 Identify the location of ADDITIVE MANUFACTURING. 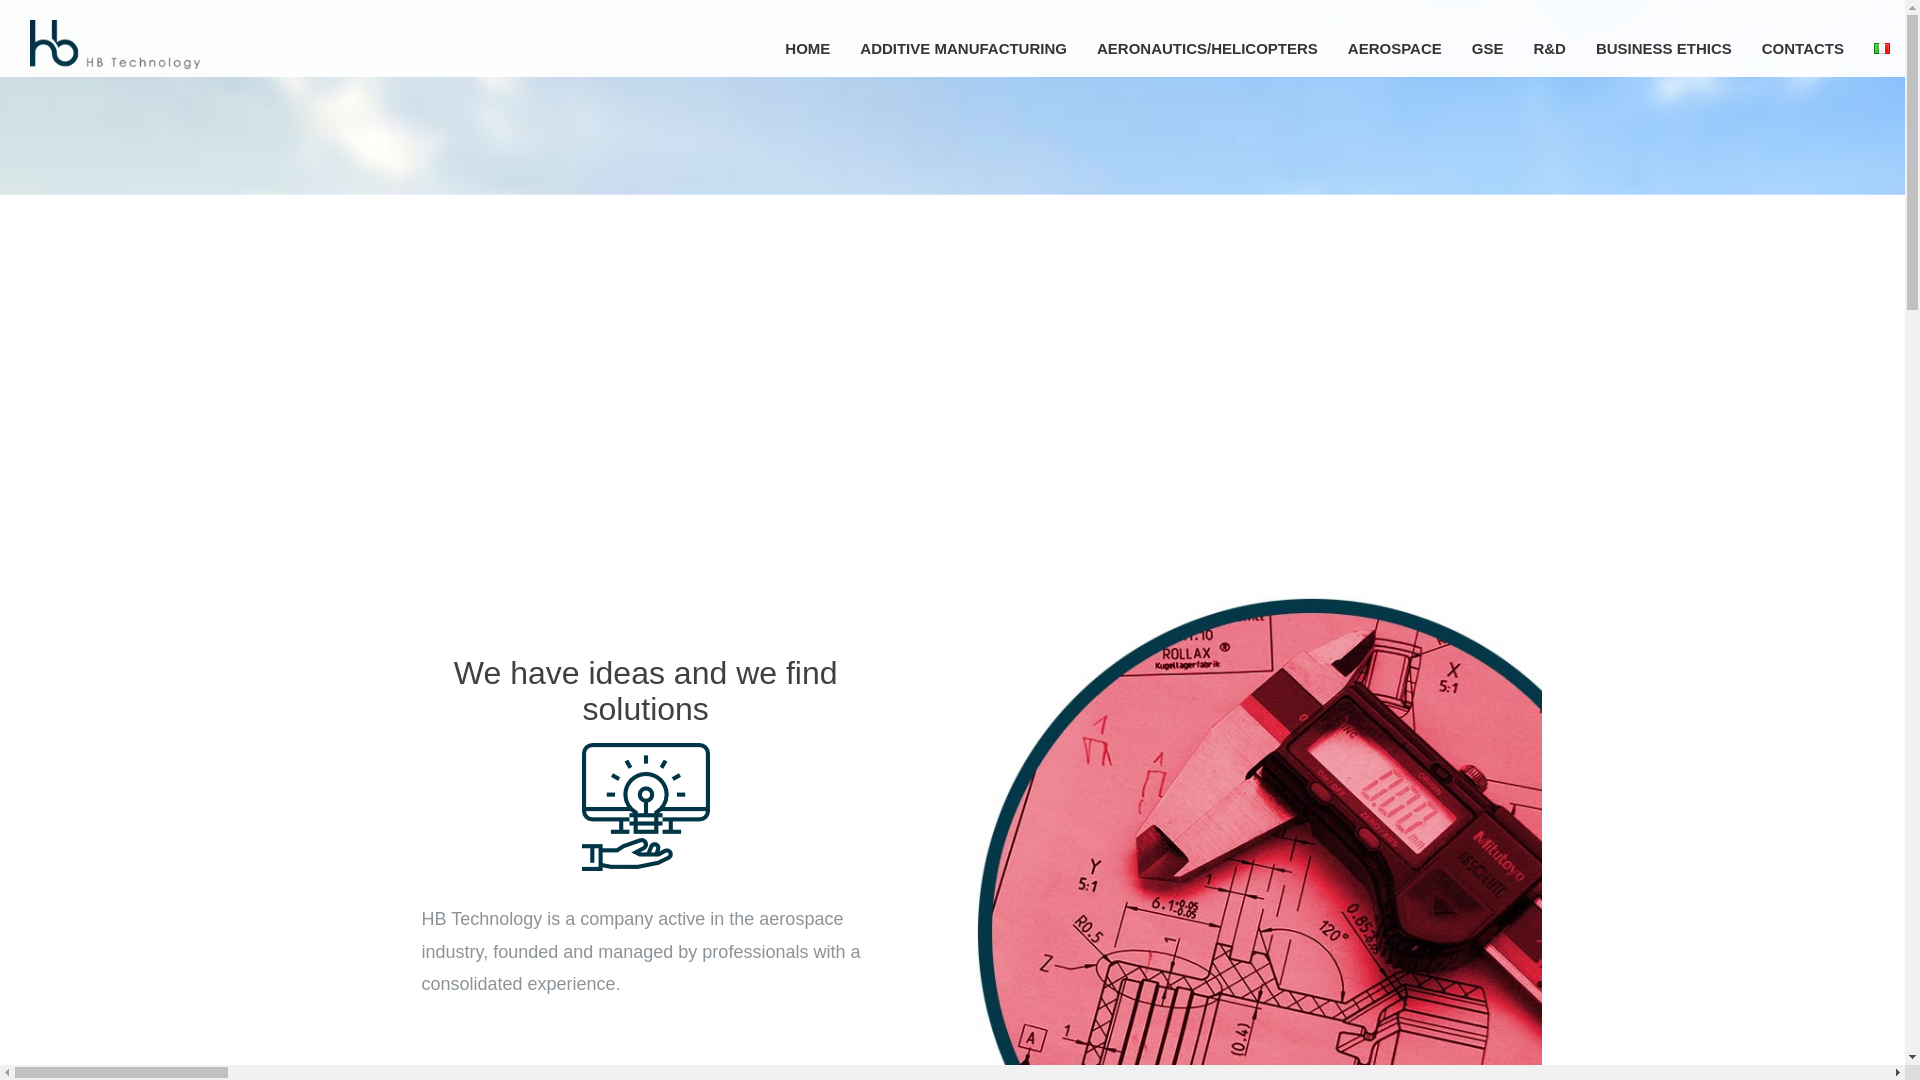
(963, 48).